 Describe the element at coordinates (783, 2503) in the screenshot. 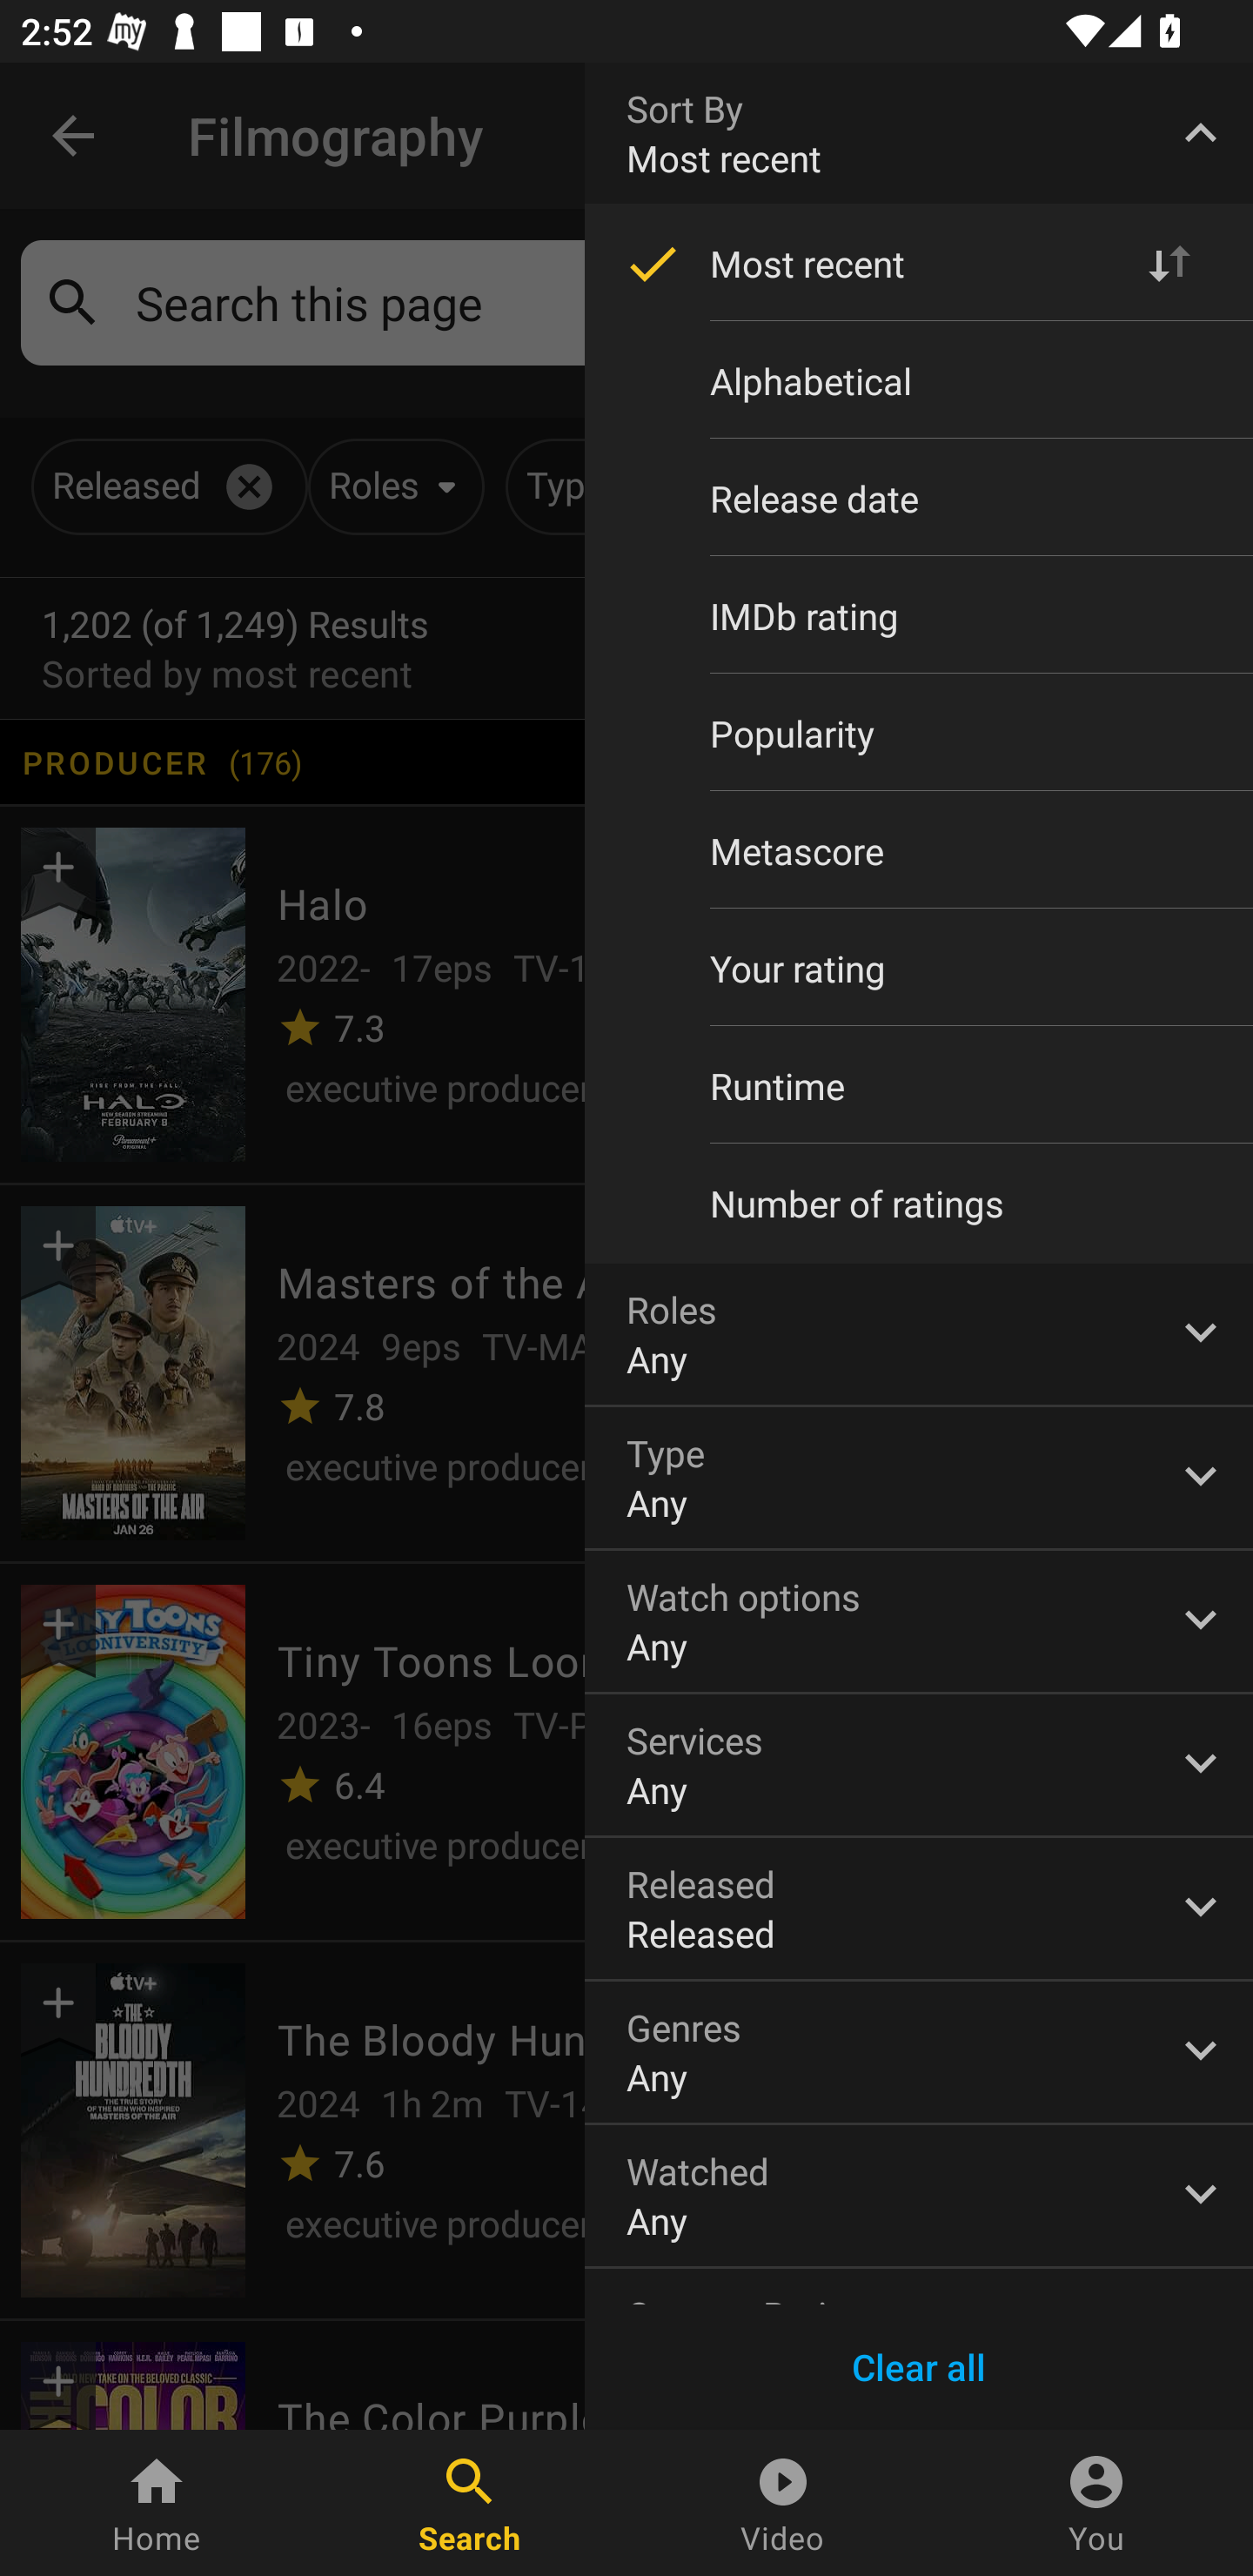

I see `Video` at that location.